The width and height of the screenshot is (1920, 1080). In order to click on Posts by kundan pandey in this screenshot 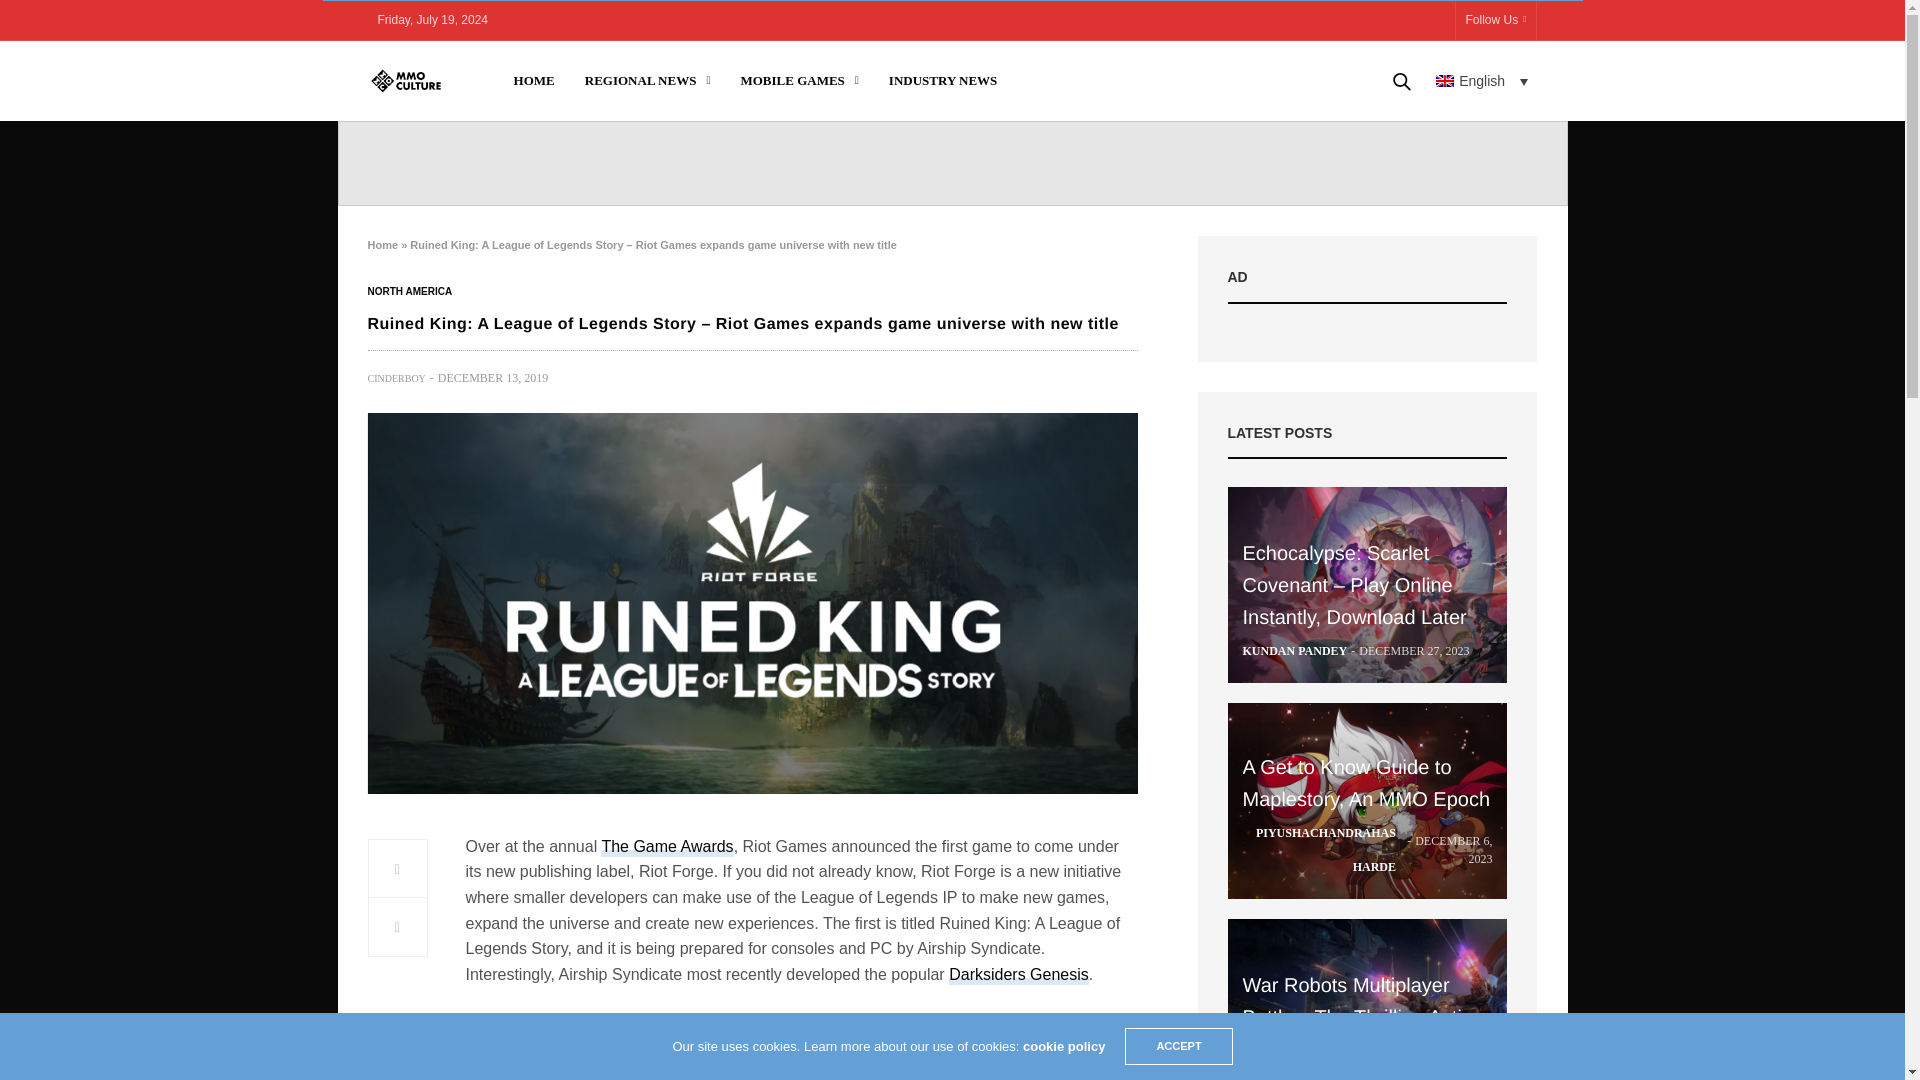, I will do `click(1294, 650)`.